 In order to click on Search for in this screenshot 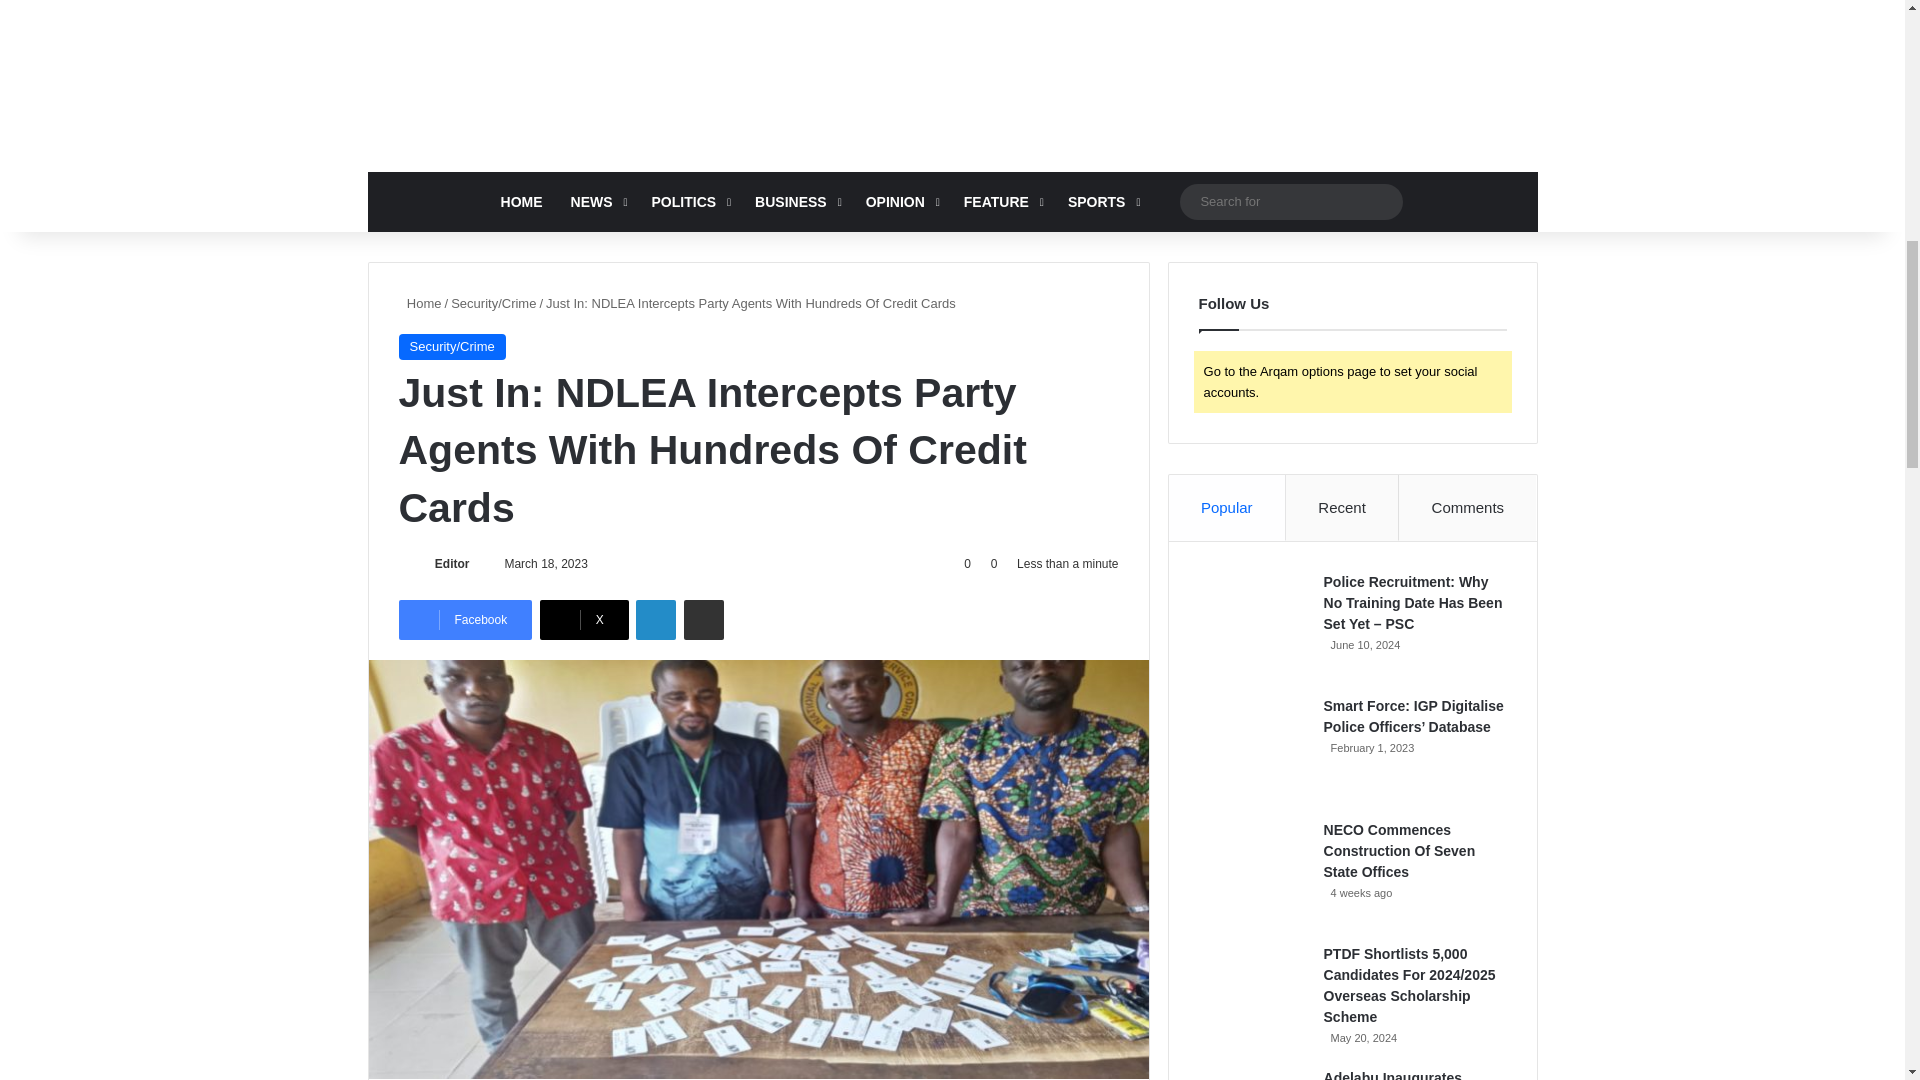, I will do `click(1292, 201)`.